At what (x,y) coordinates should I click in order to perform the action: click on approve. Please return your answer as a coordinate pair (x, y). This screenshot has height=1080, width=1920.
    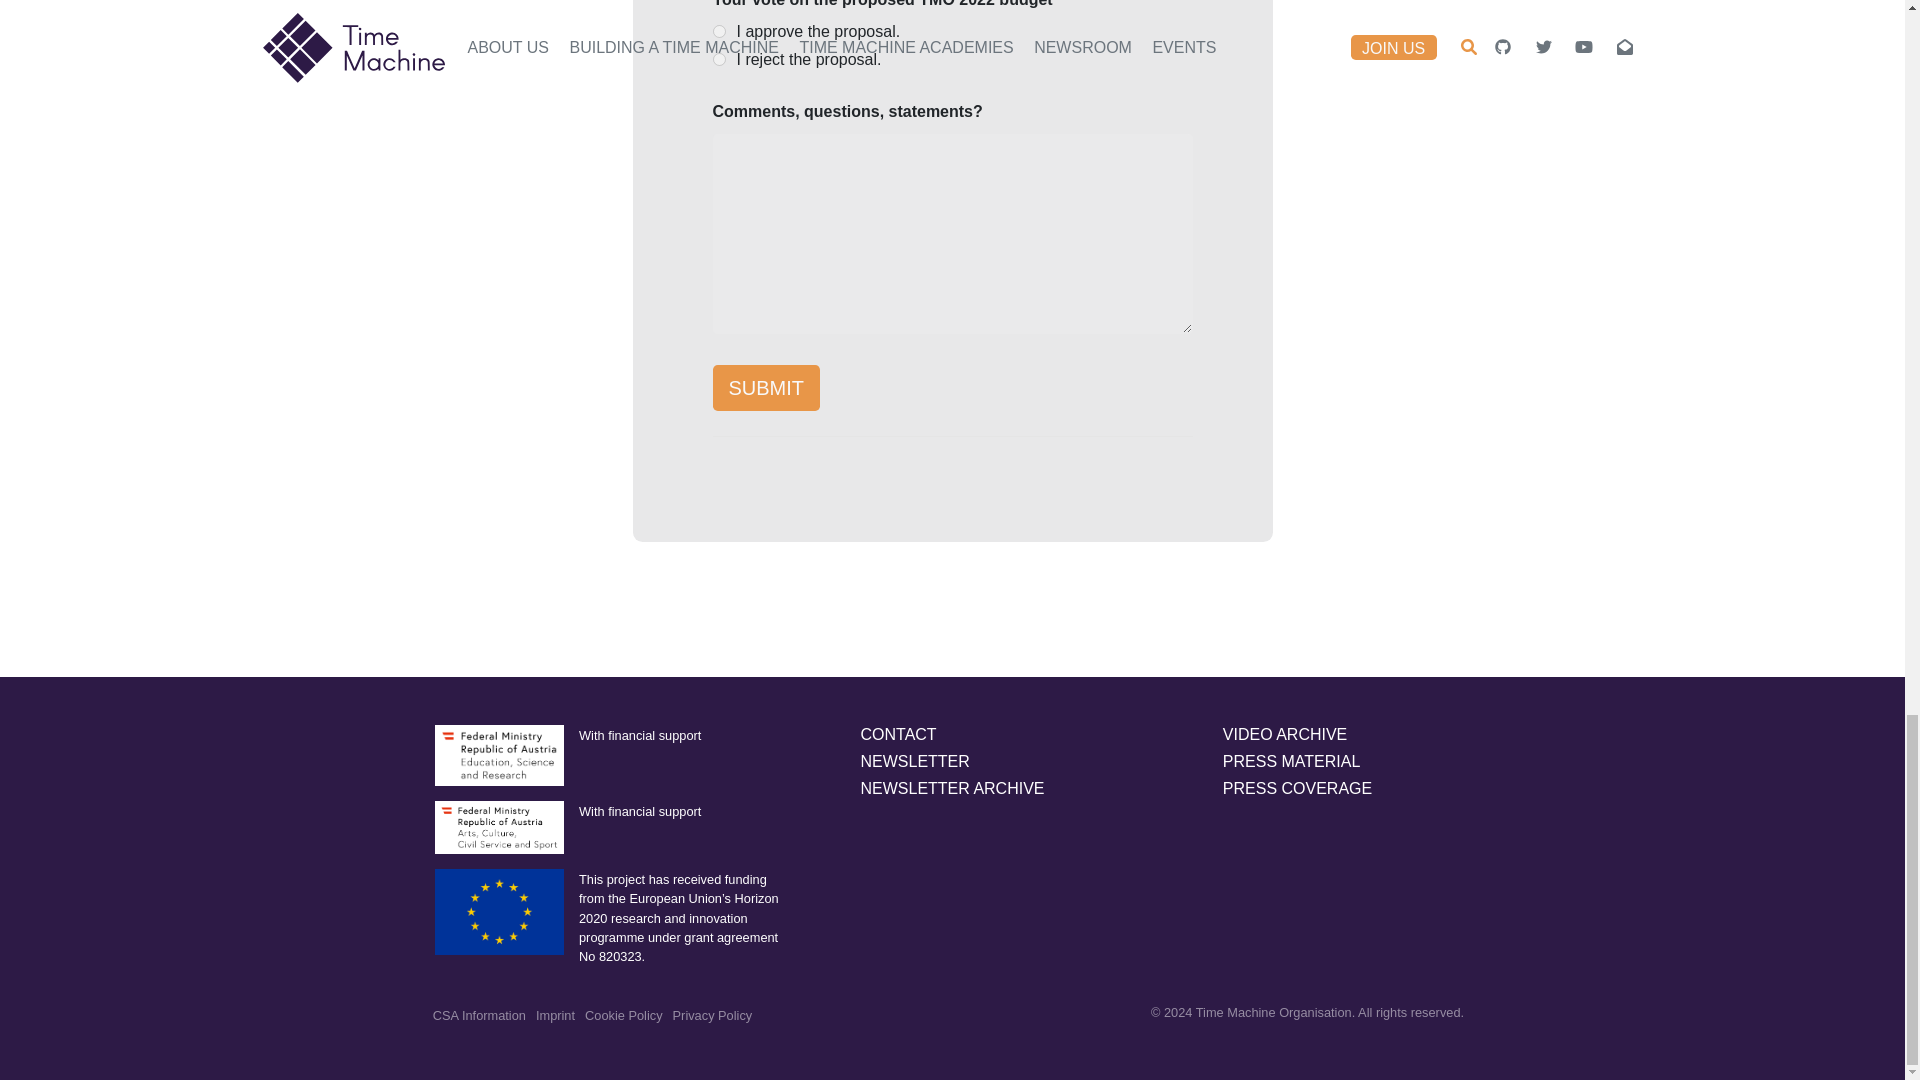
    Looking at the image, I should click on (718, 30).